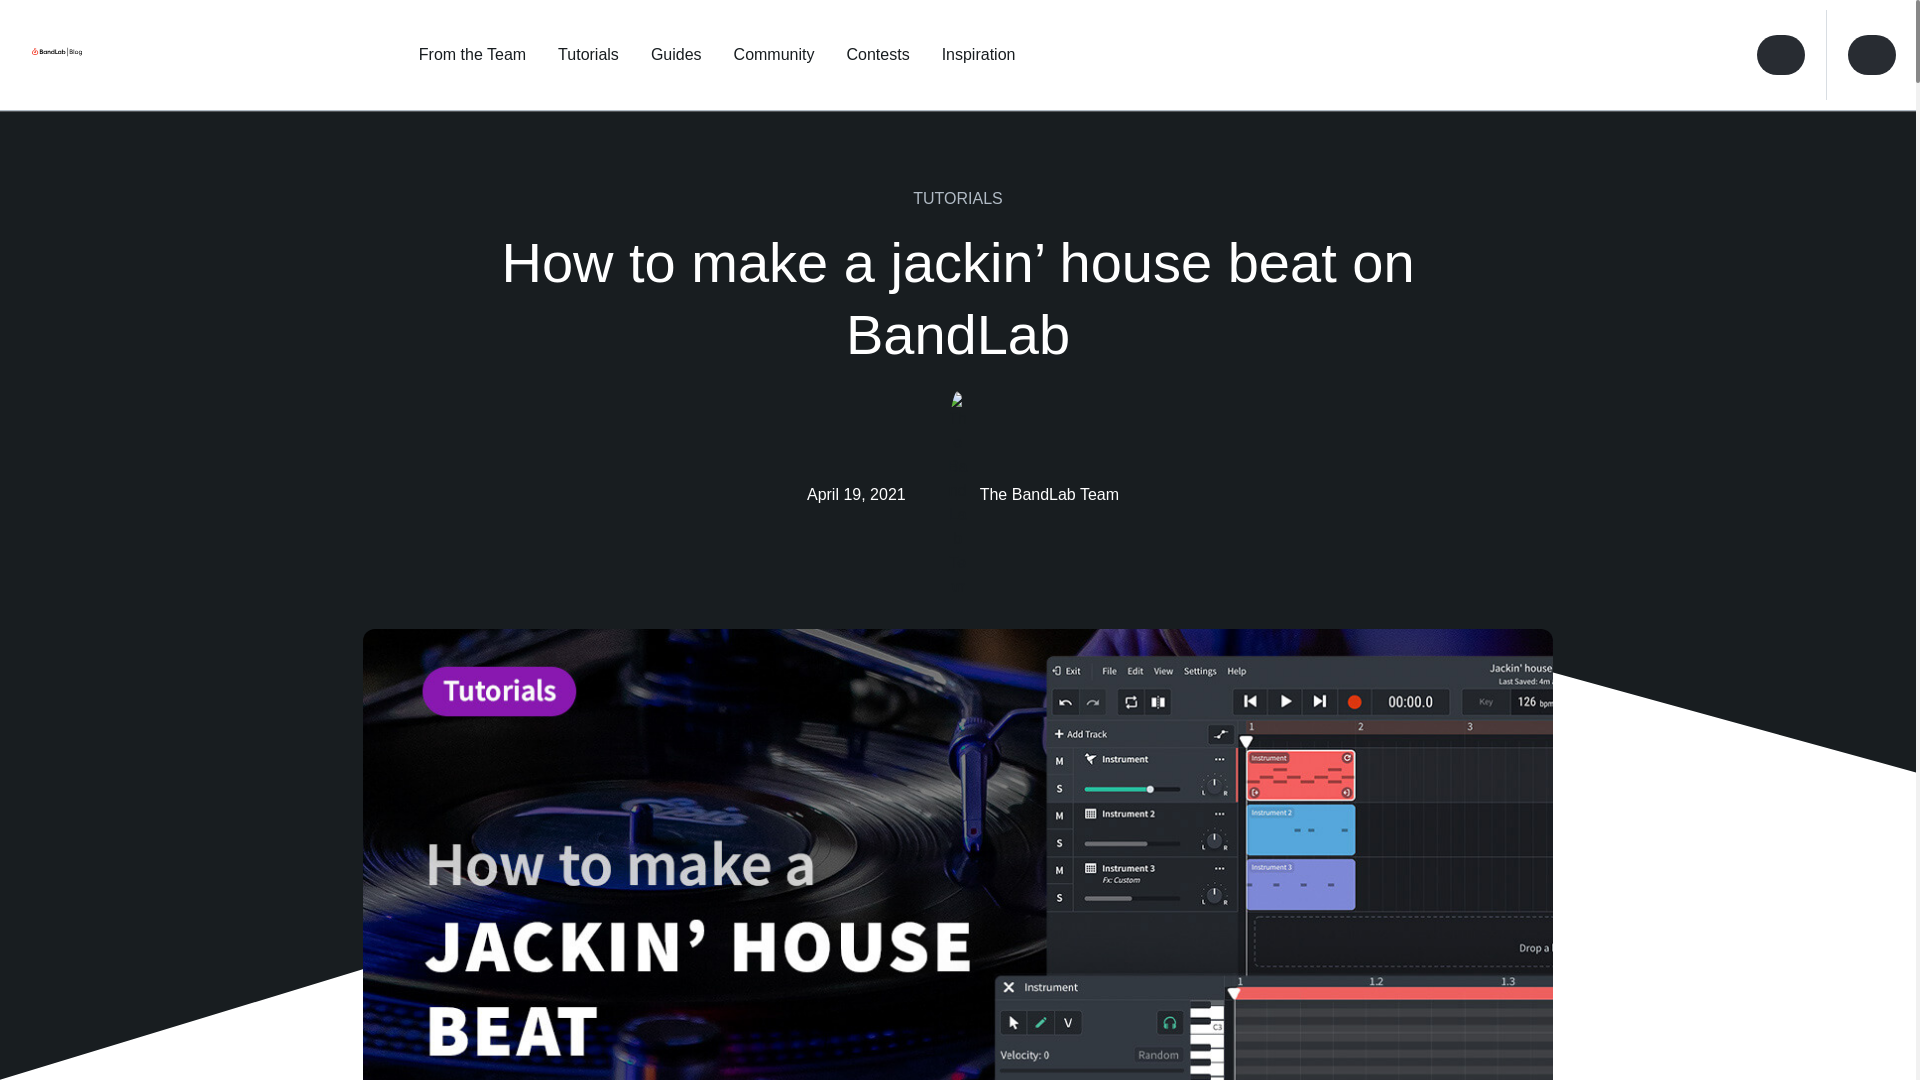  What do you see at coordinates (676, 54) in the screenshot?
I see `Guides` at bounding box center [676, 54].